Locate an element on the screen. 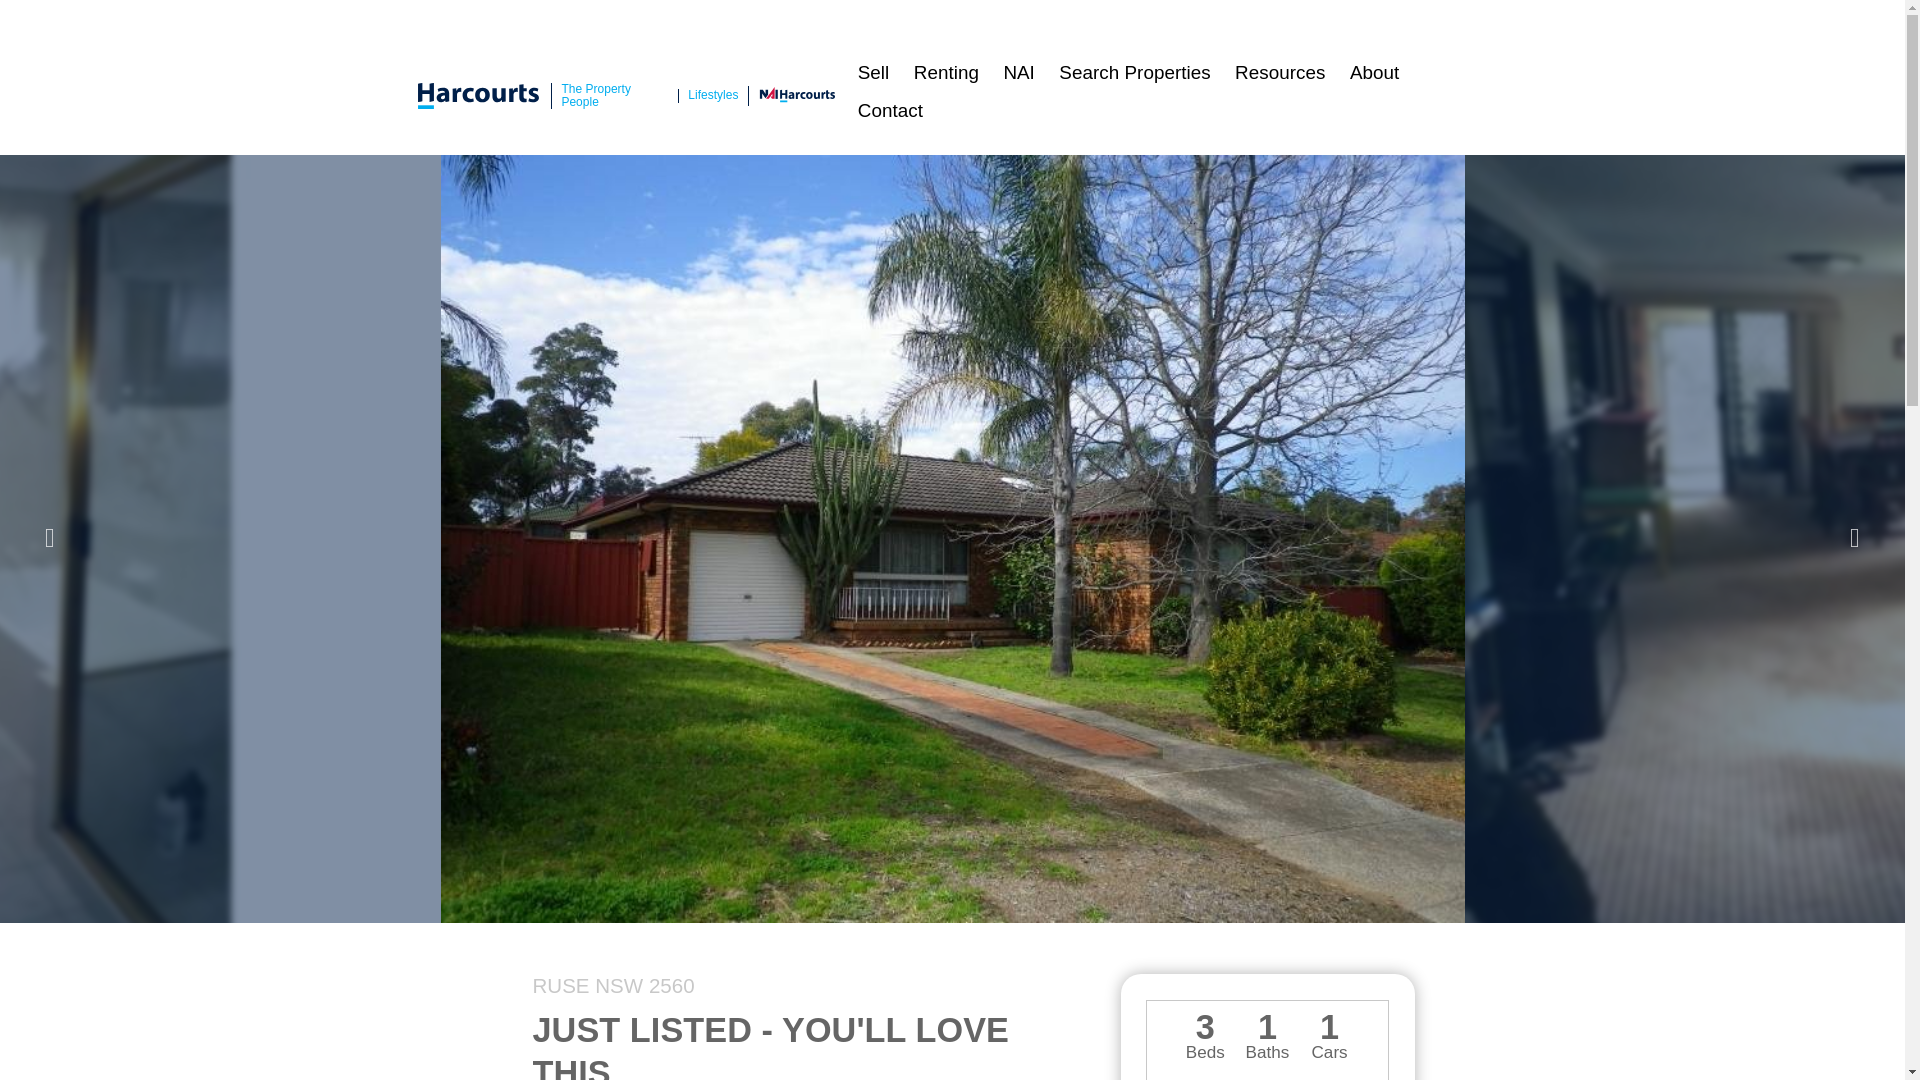 This screenshot has width=1920, height=1080. Resources is located at coordinates (1280, 72).